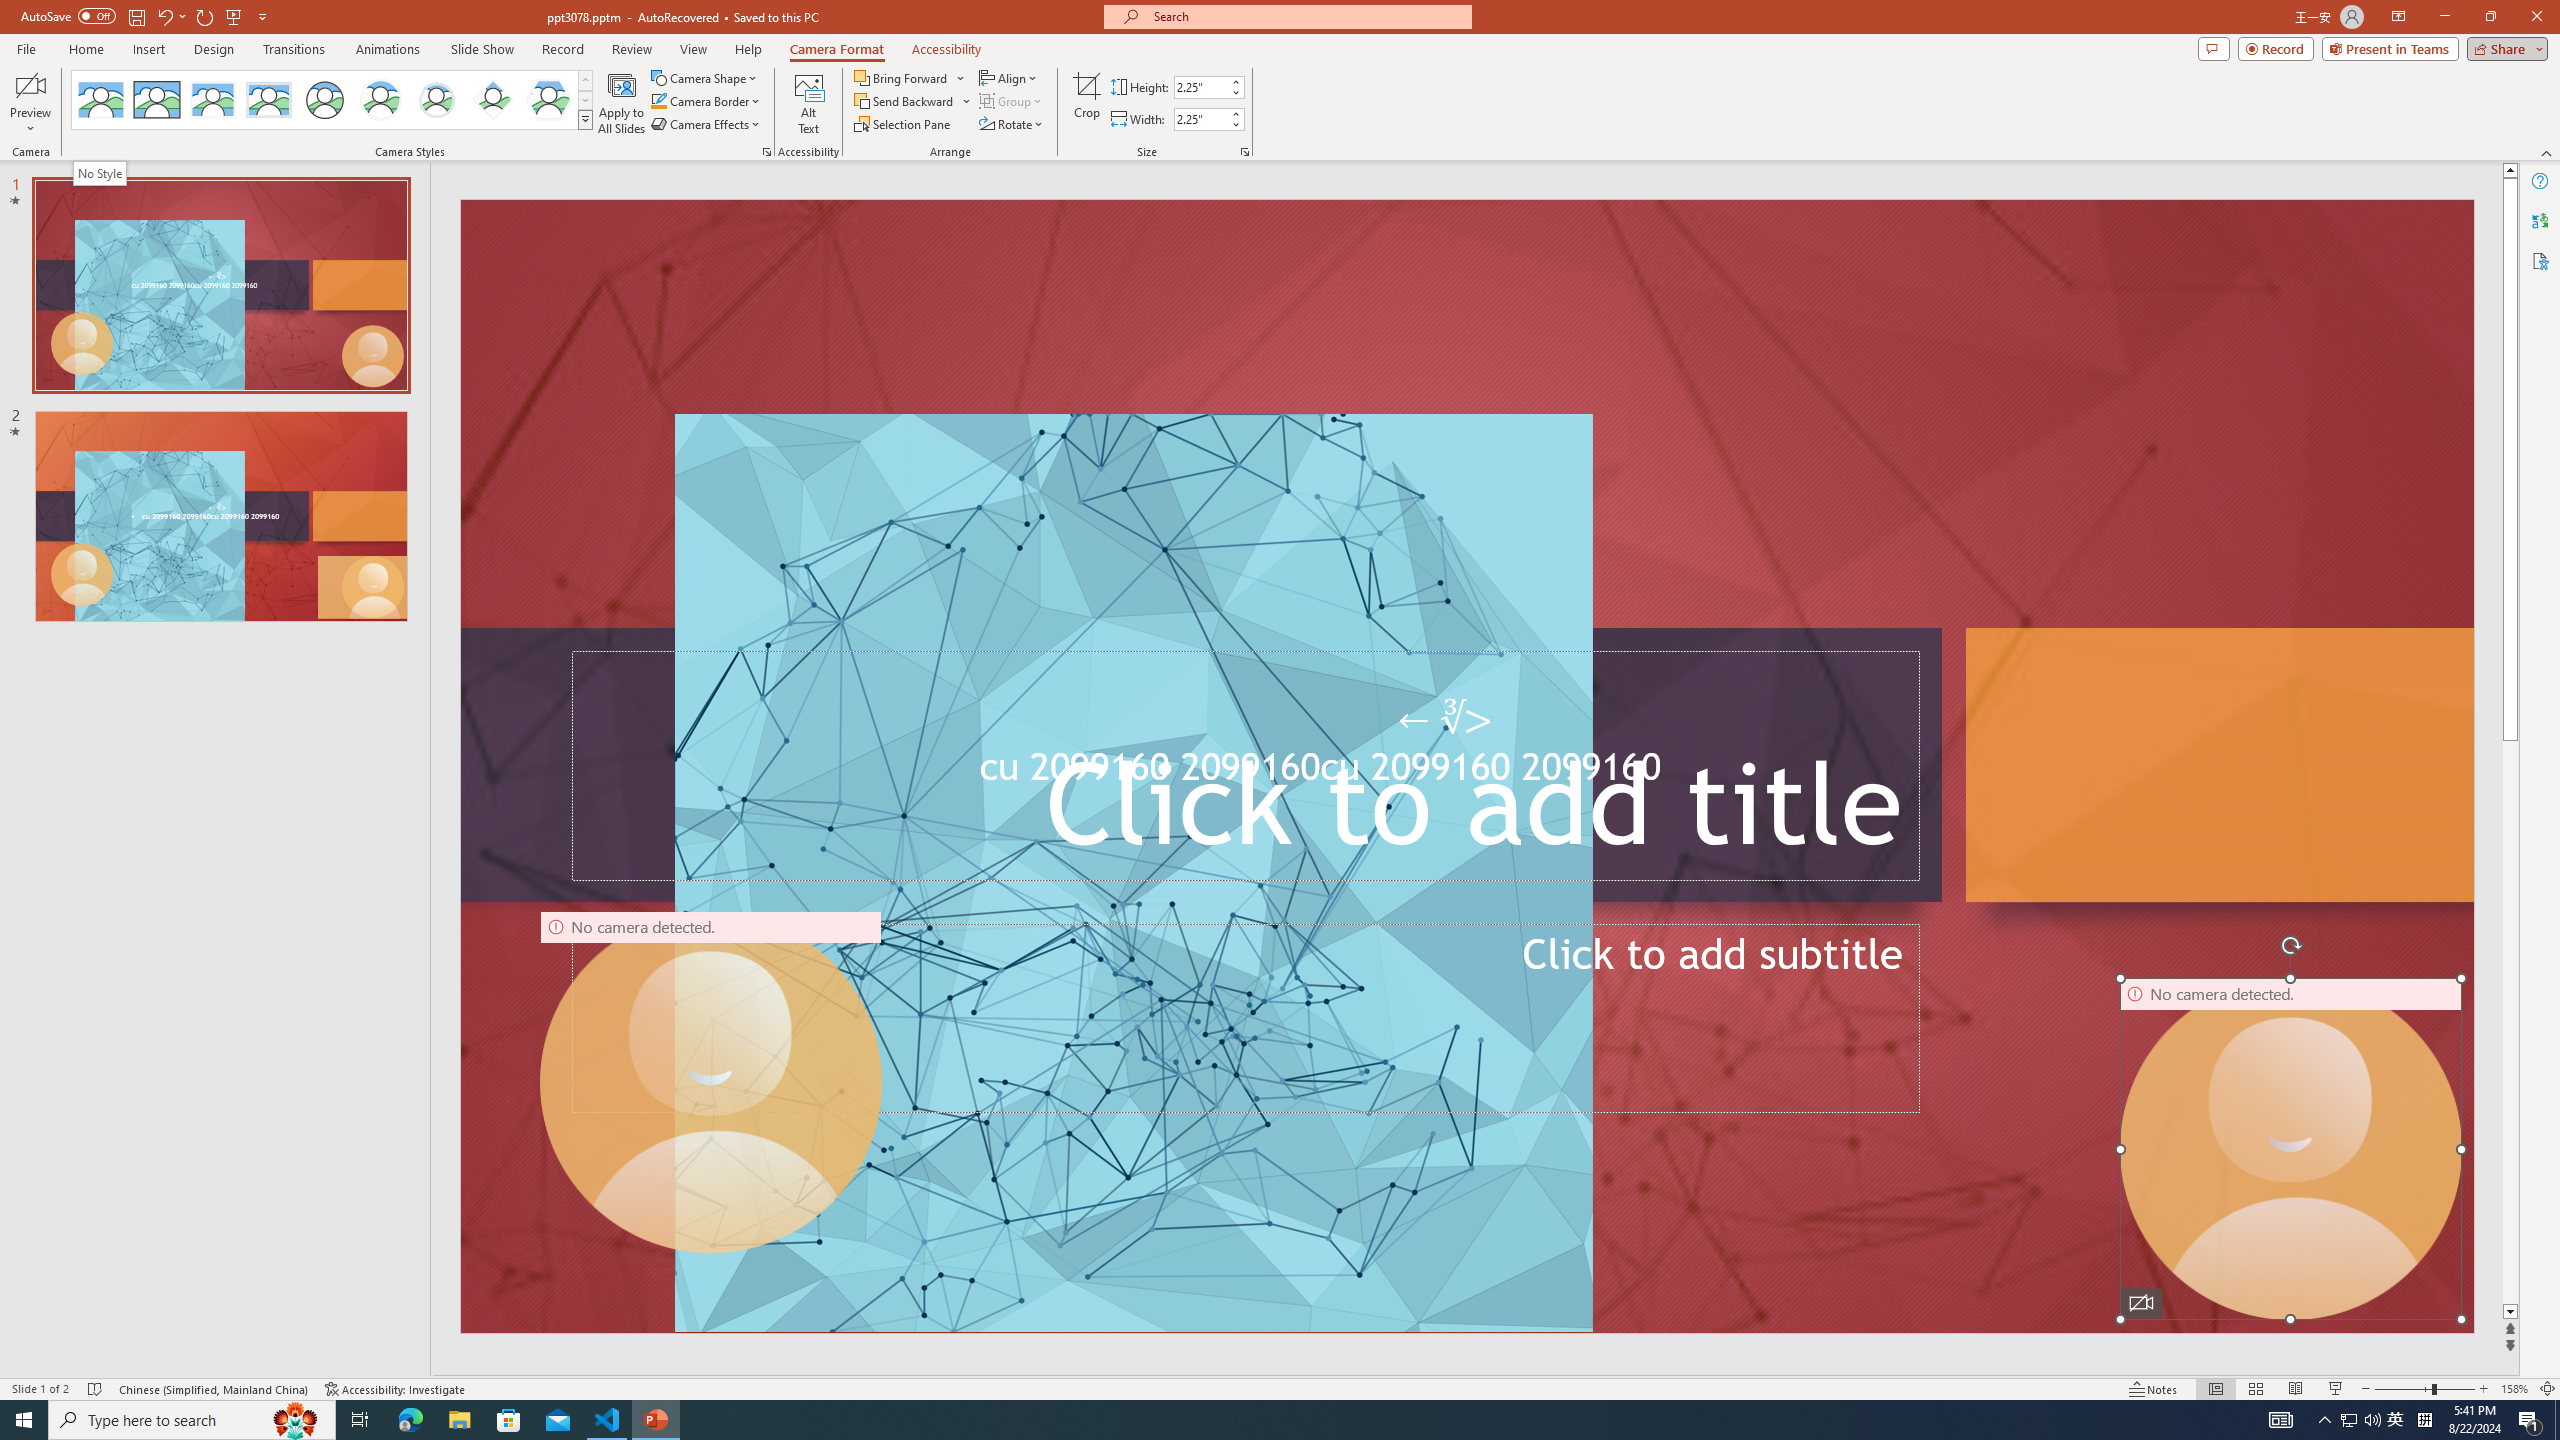 The height and width of the screenshot is (1440, 2560). What do you see at coordinates (1200, 86) in the screenshot?
I see `Cameo Height` at bounding box center [1200, 86].